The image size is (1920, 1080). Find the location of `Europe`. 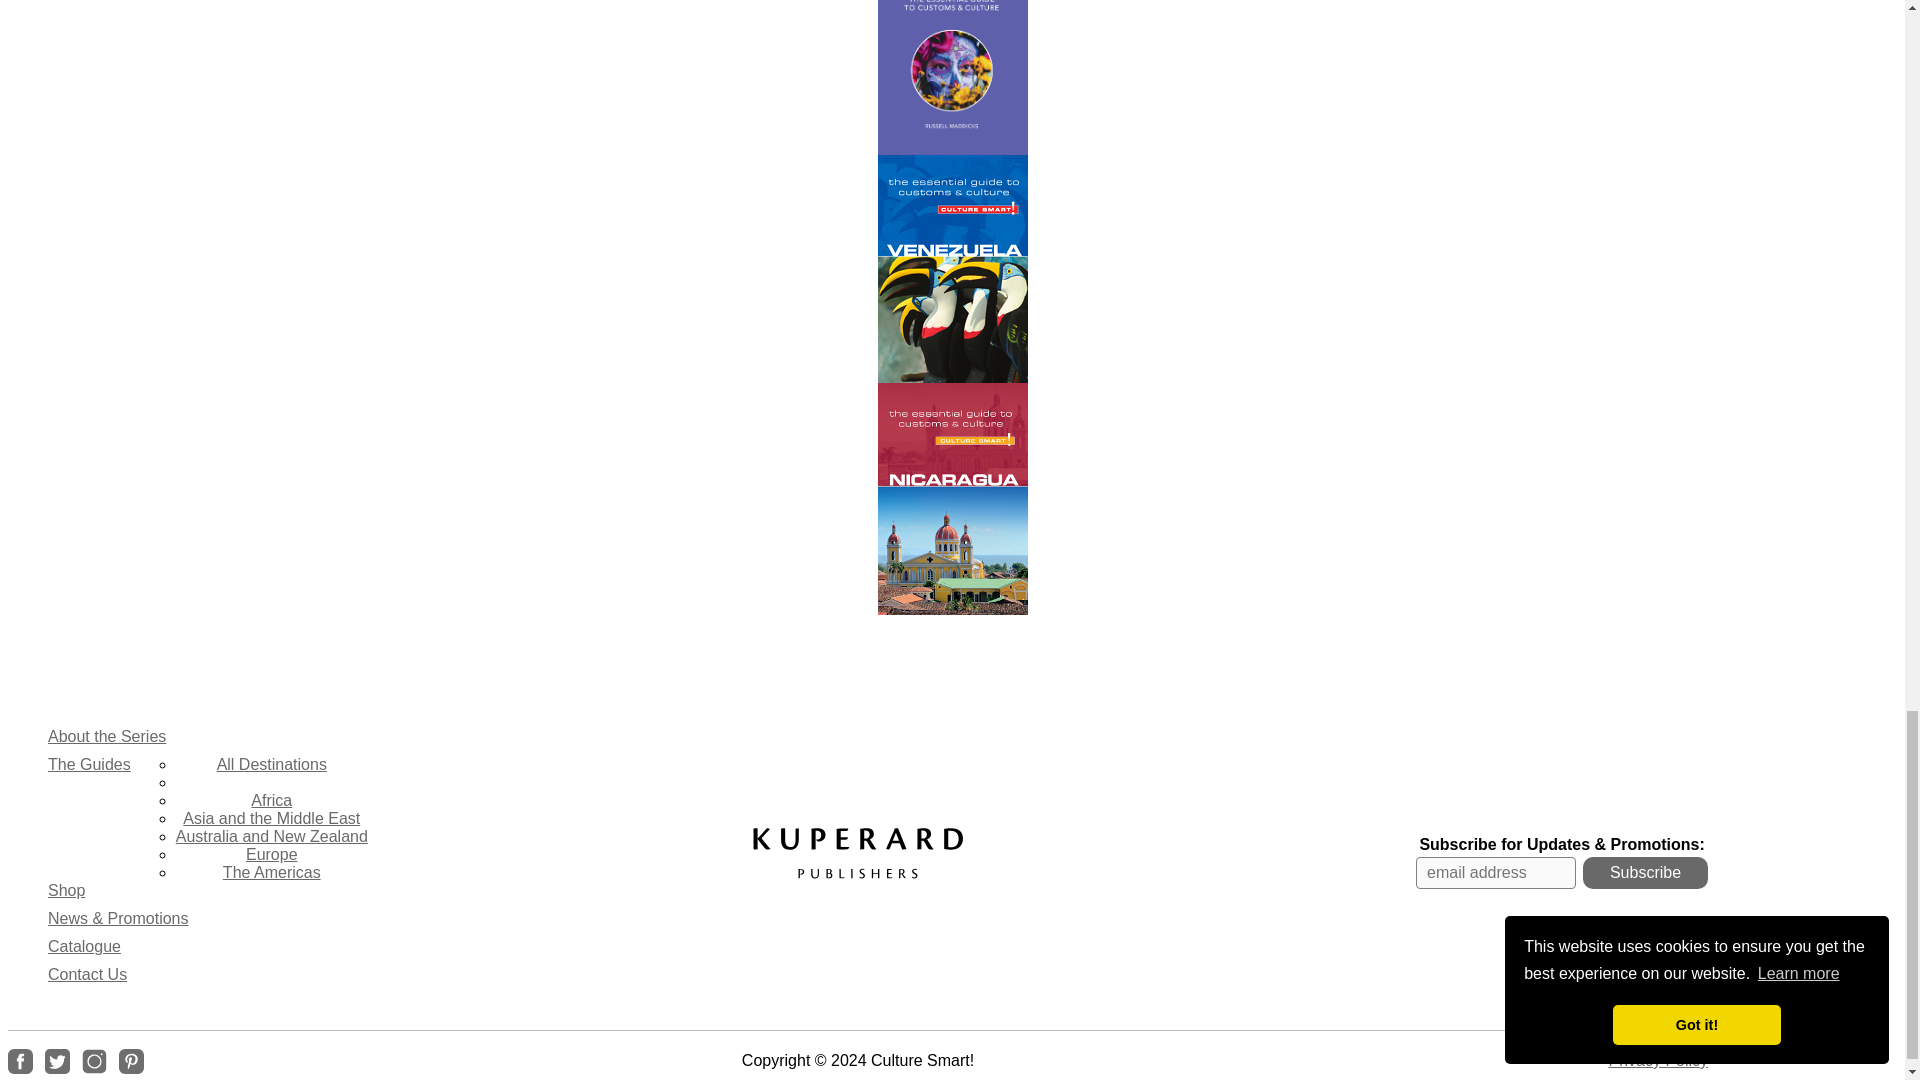

Europe is located at coordinates (271, 854).